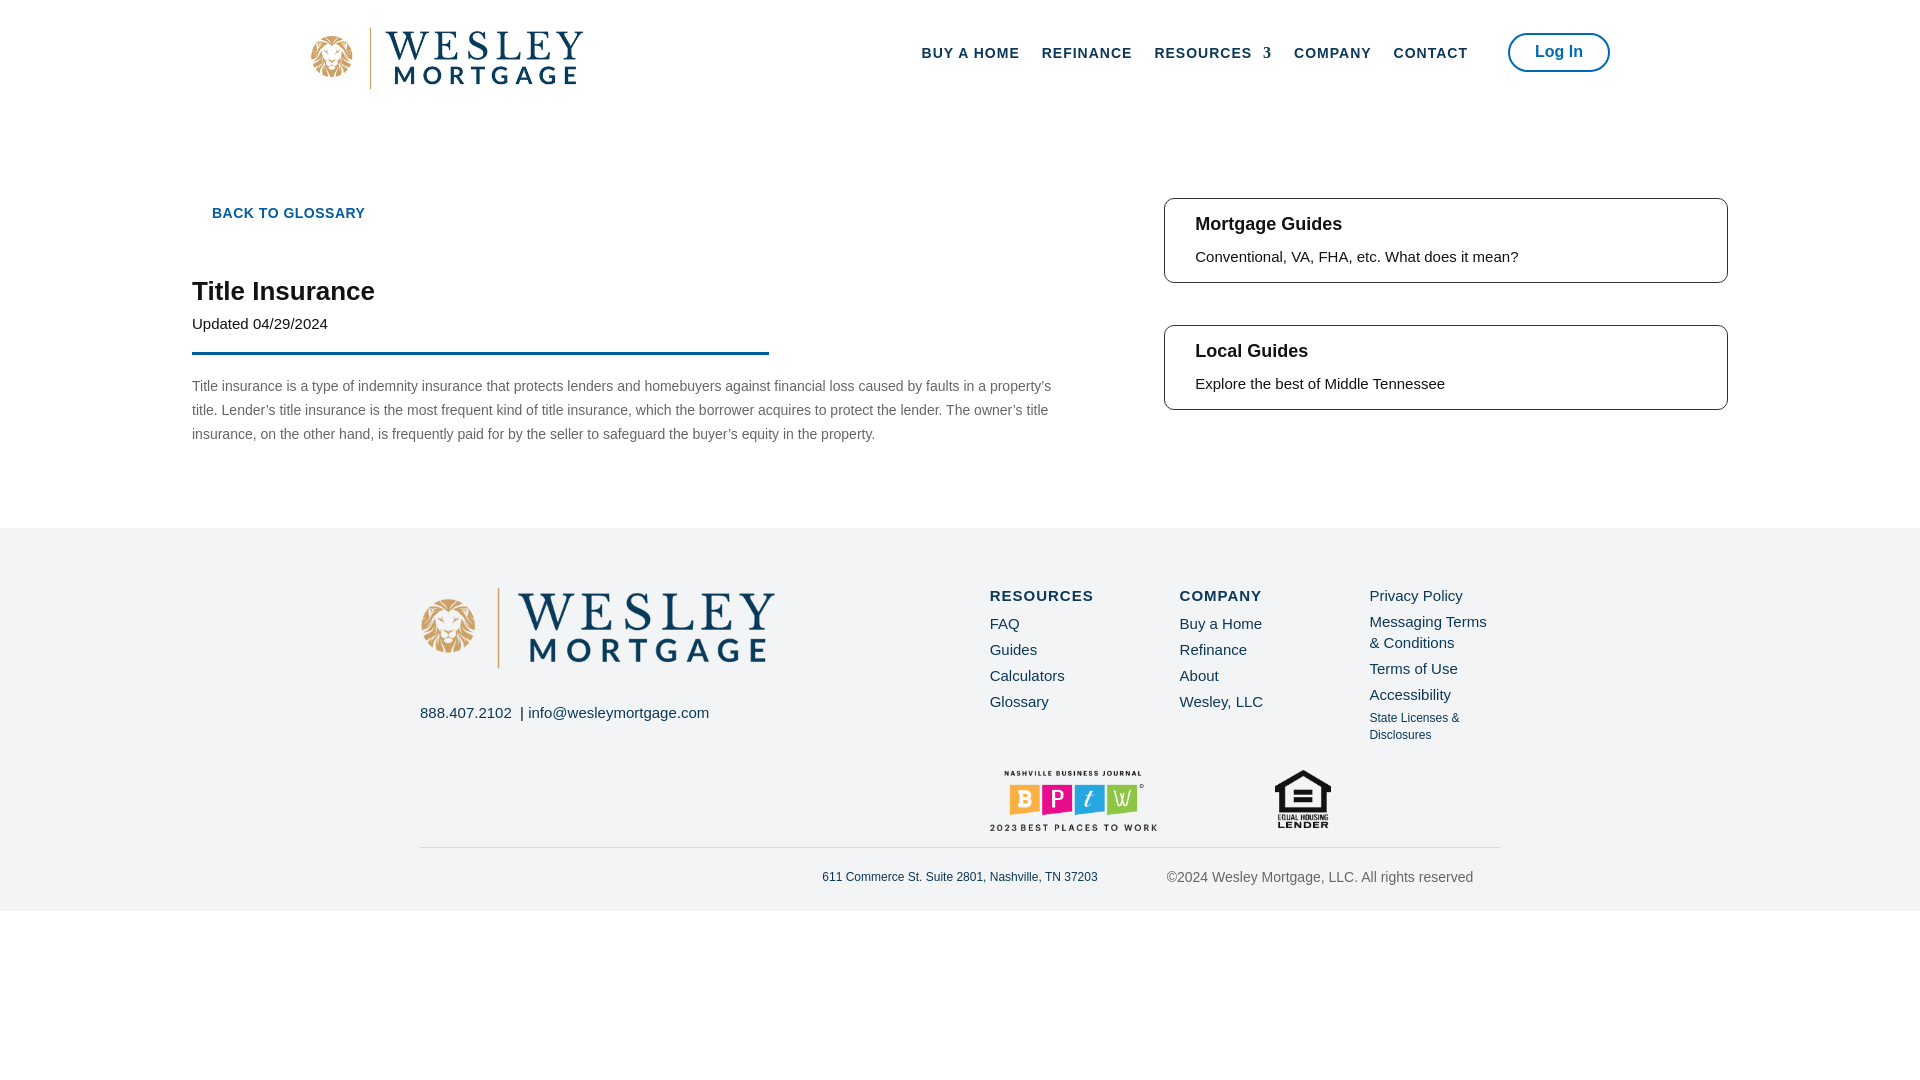 The width and height of the screenshot is (1920, 1080). What do you see at coordinates (1087, 57) in the screenshot?
I see `REFINANCE` at bounding box center [1087, 57].